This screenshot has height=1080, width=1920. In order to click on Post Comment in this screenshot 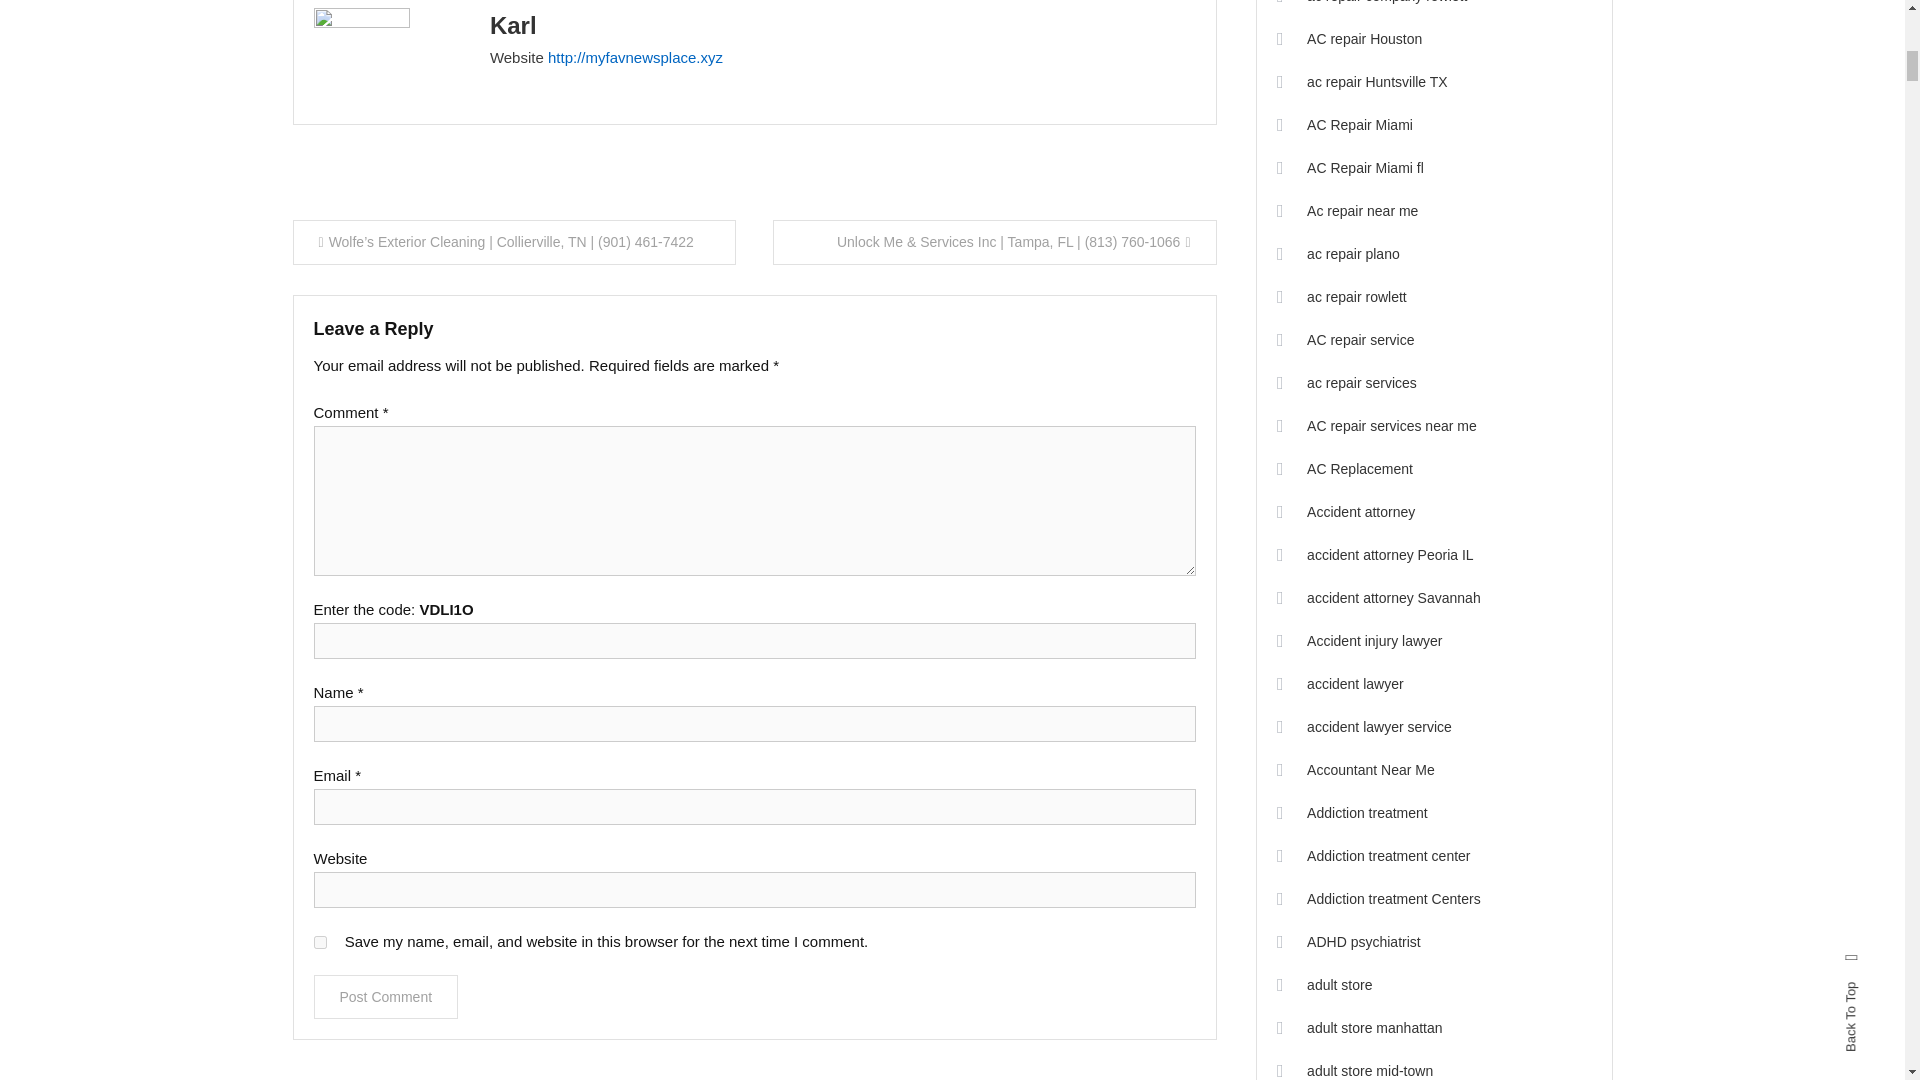, I will do `click(386, 997)`.